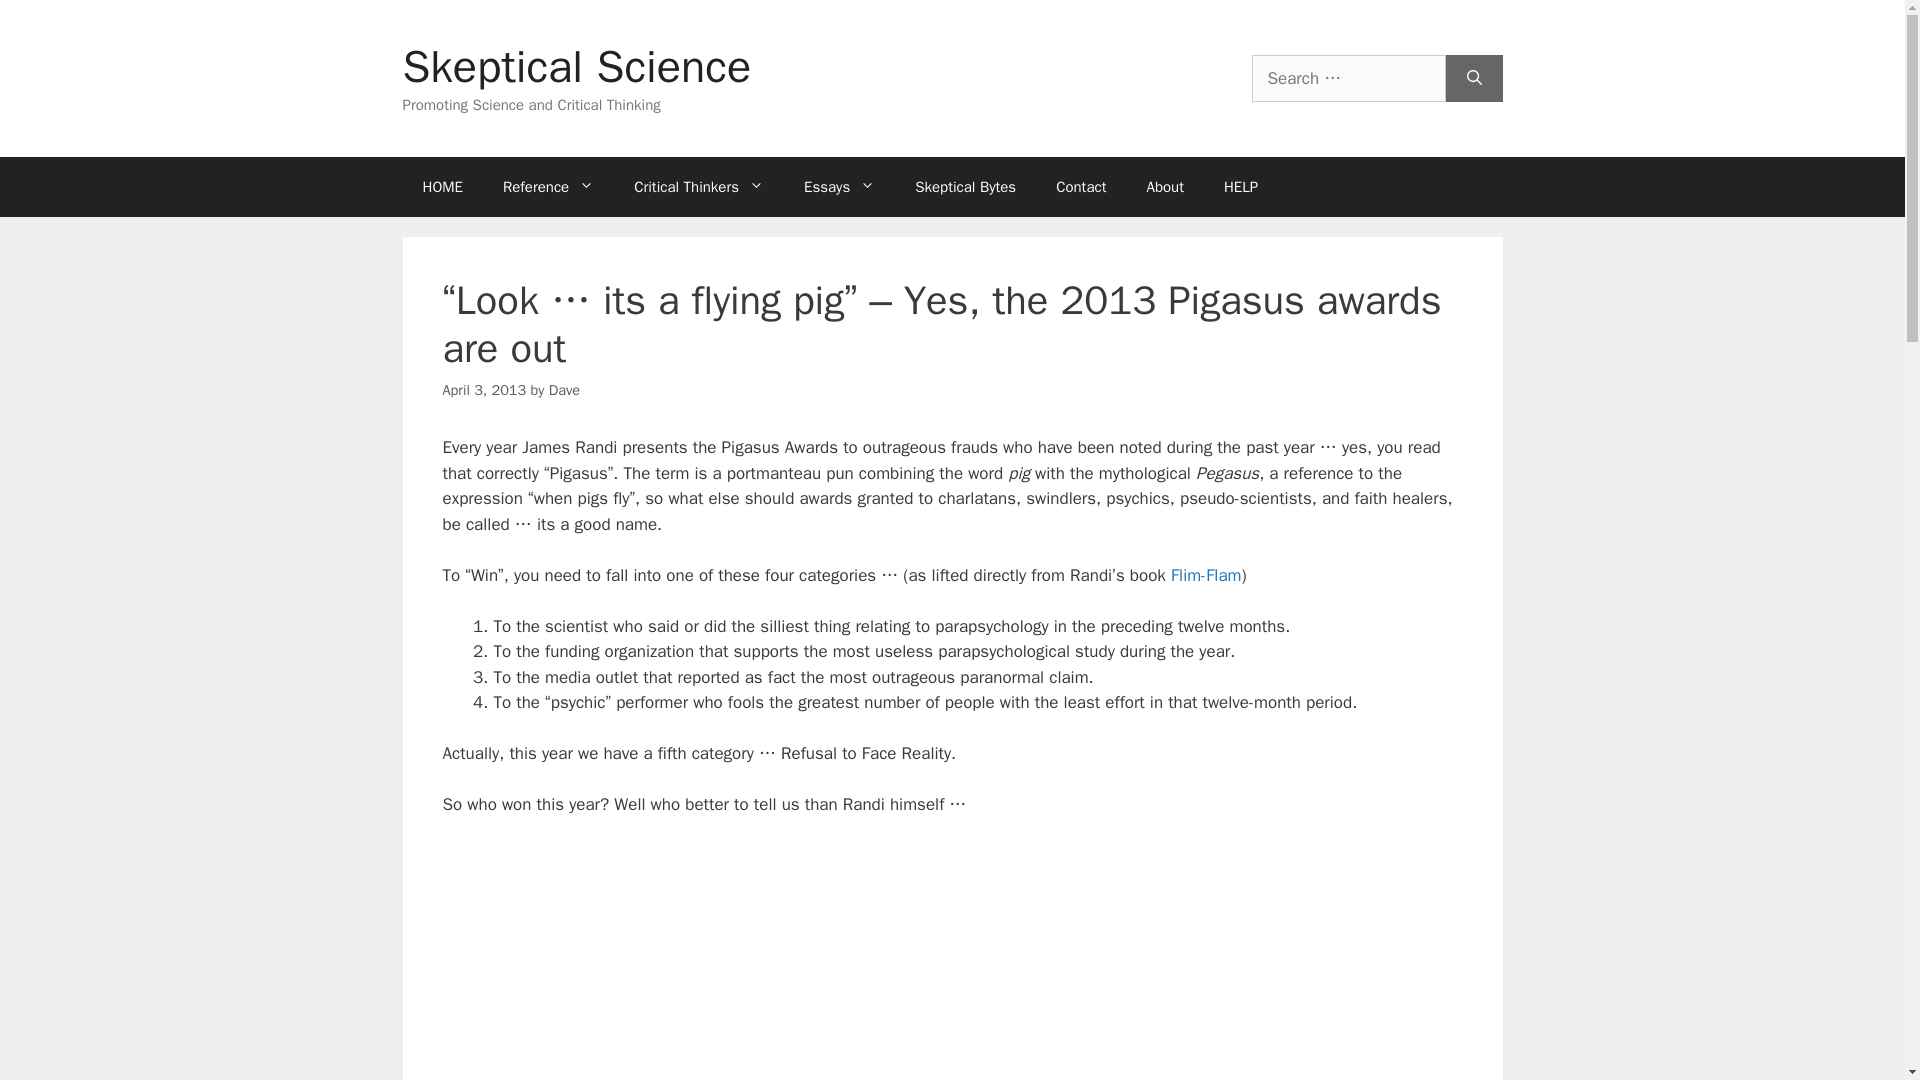 This screenshot has height=1080, width=1920. Describe the element at coordinates (548, 186) in the screenshot. I see `Reference` at that location.